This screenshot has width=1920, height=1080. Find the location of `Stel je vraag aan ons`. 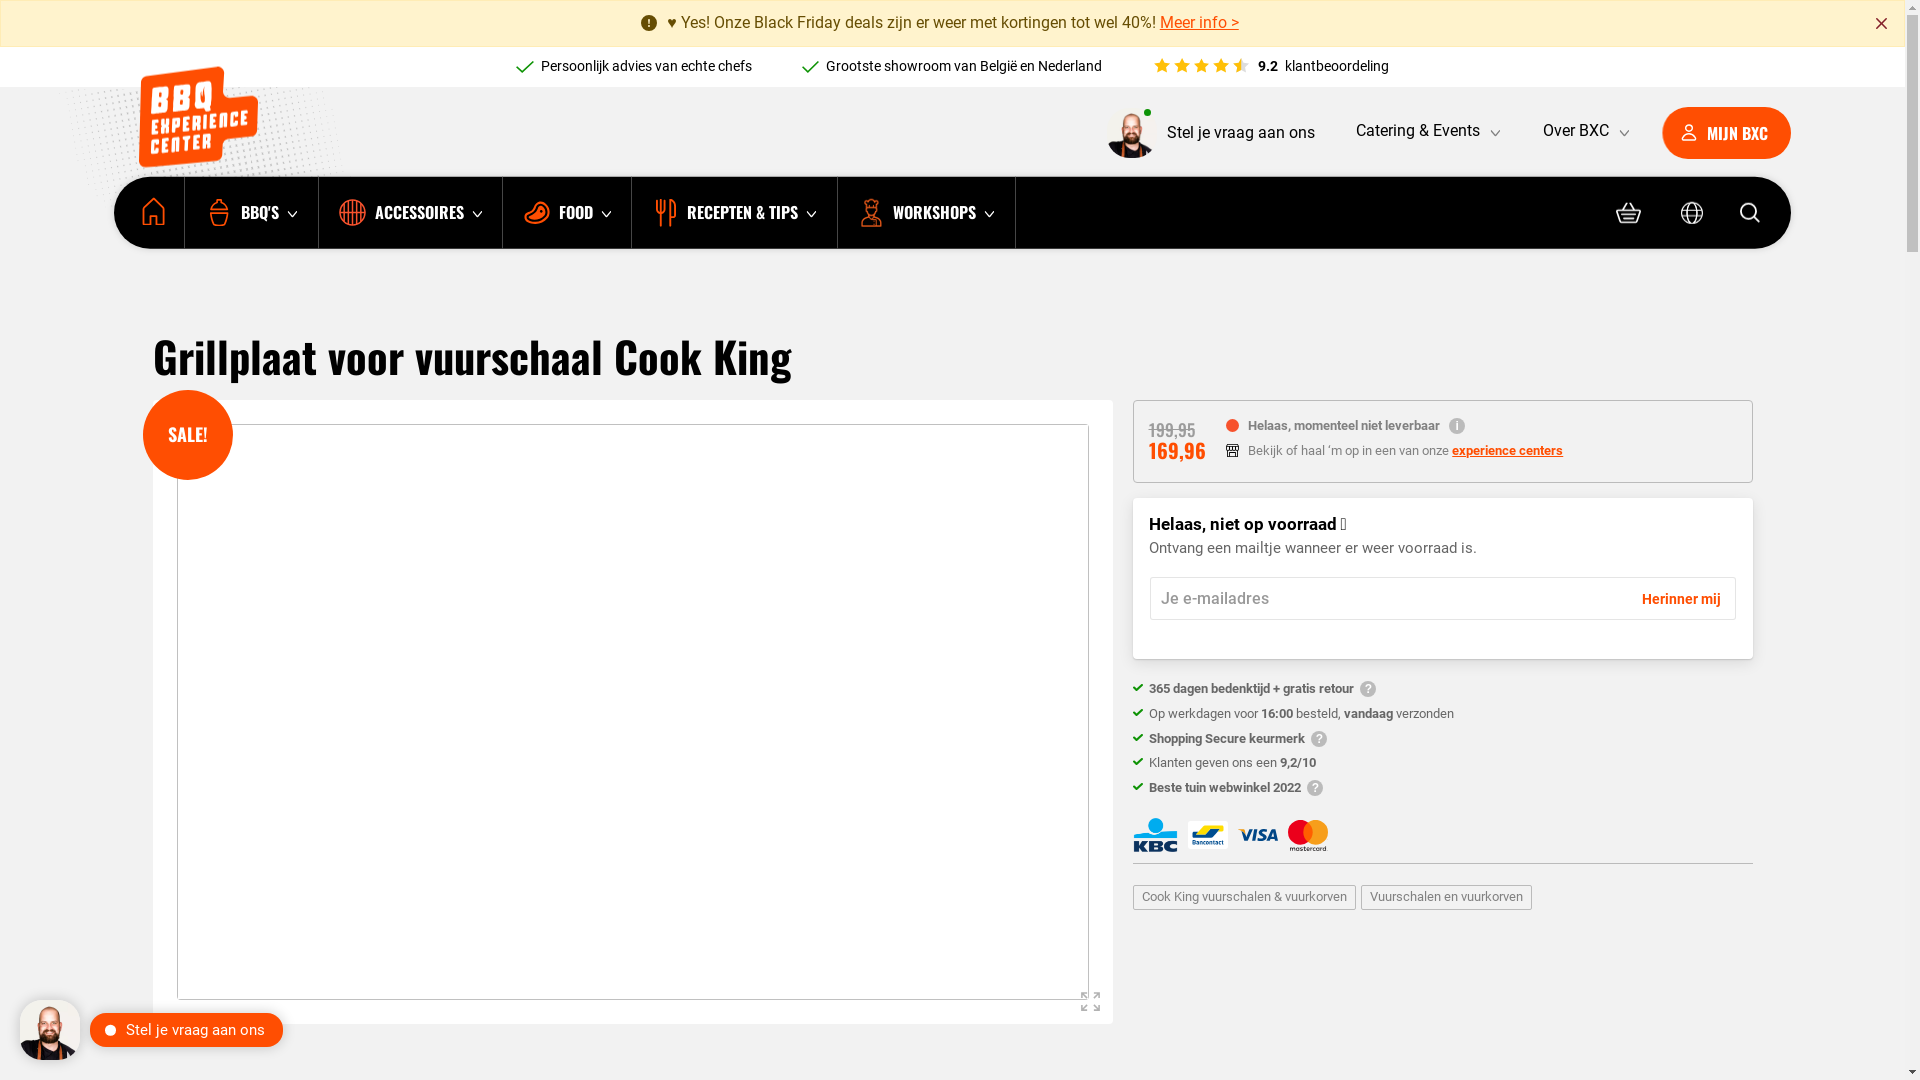

Stel je vraag aan ons is located at coordinates (1211, 133).